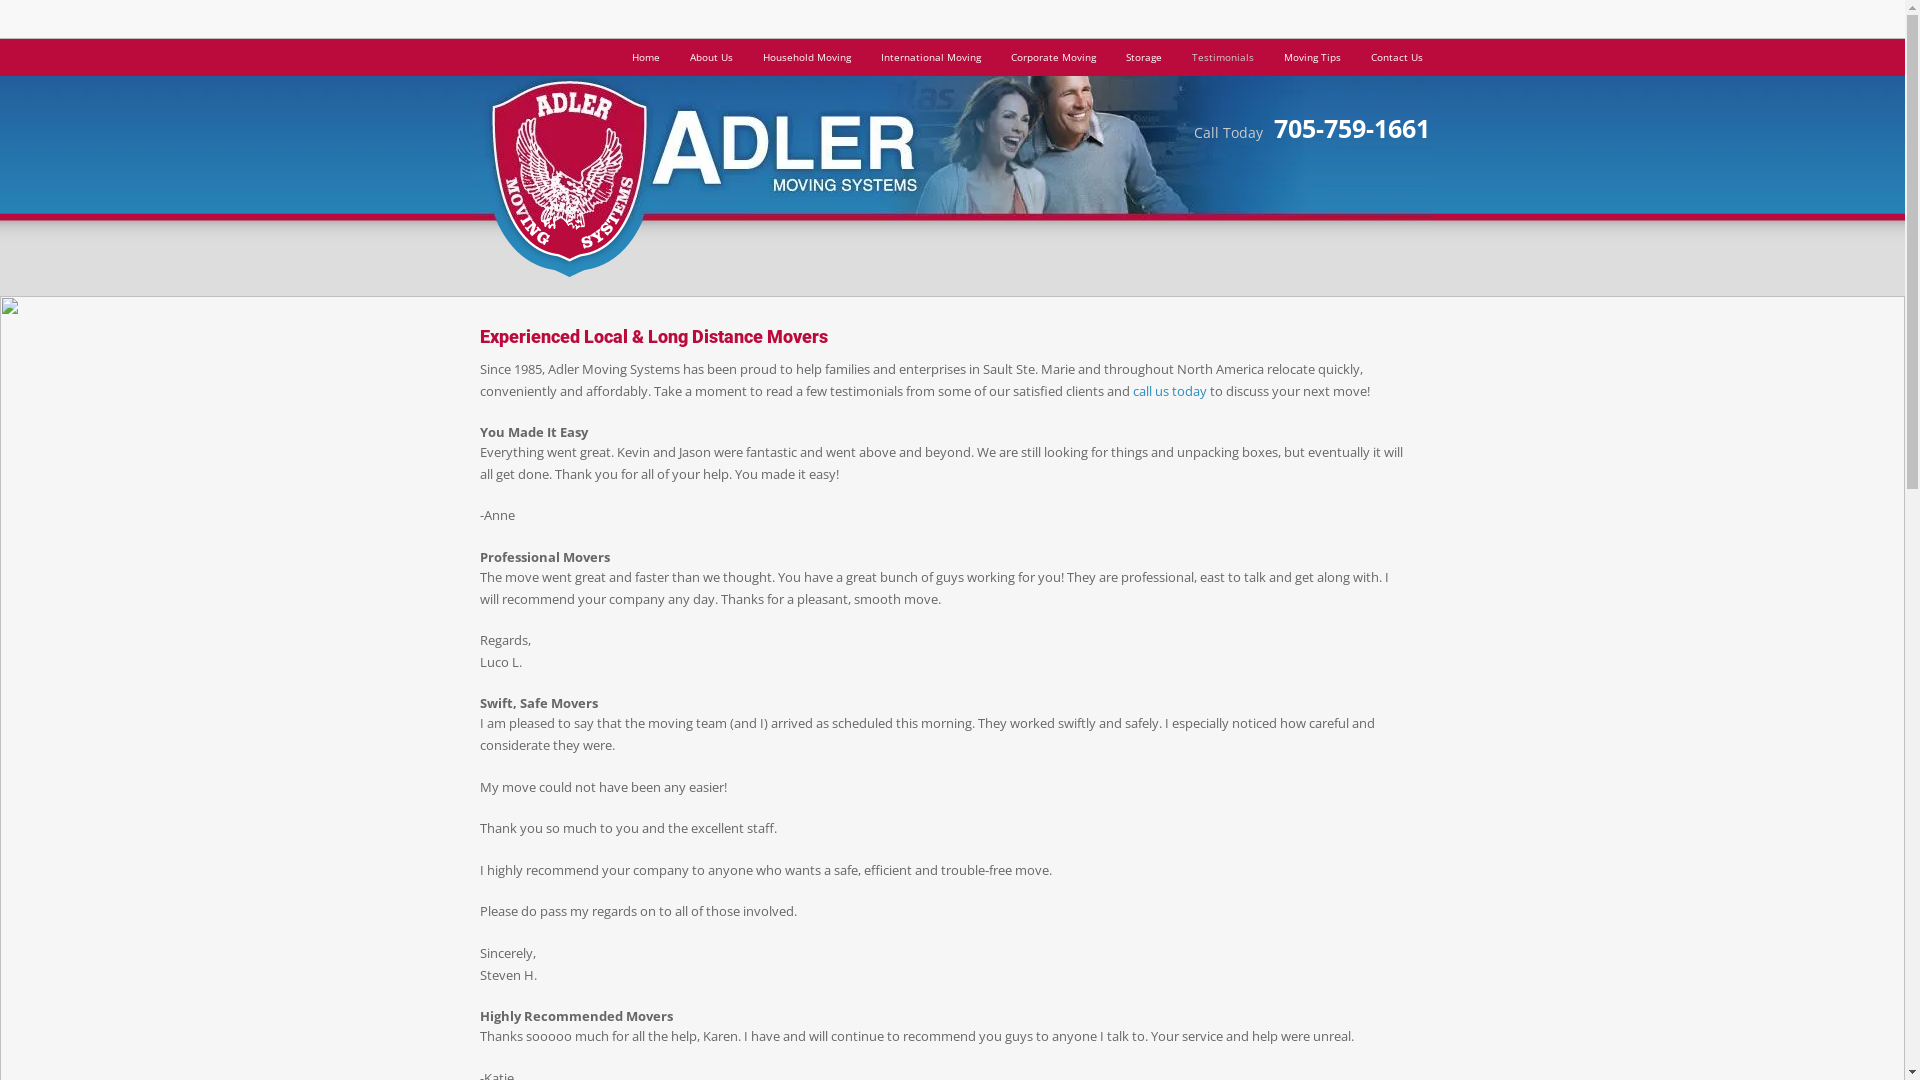  What do you see at coordinates (1312, 57) in the screenshot?
I see `Moving Tips` at bounding box center [1312, 57].